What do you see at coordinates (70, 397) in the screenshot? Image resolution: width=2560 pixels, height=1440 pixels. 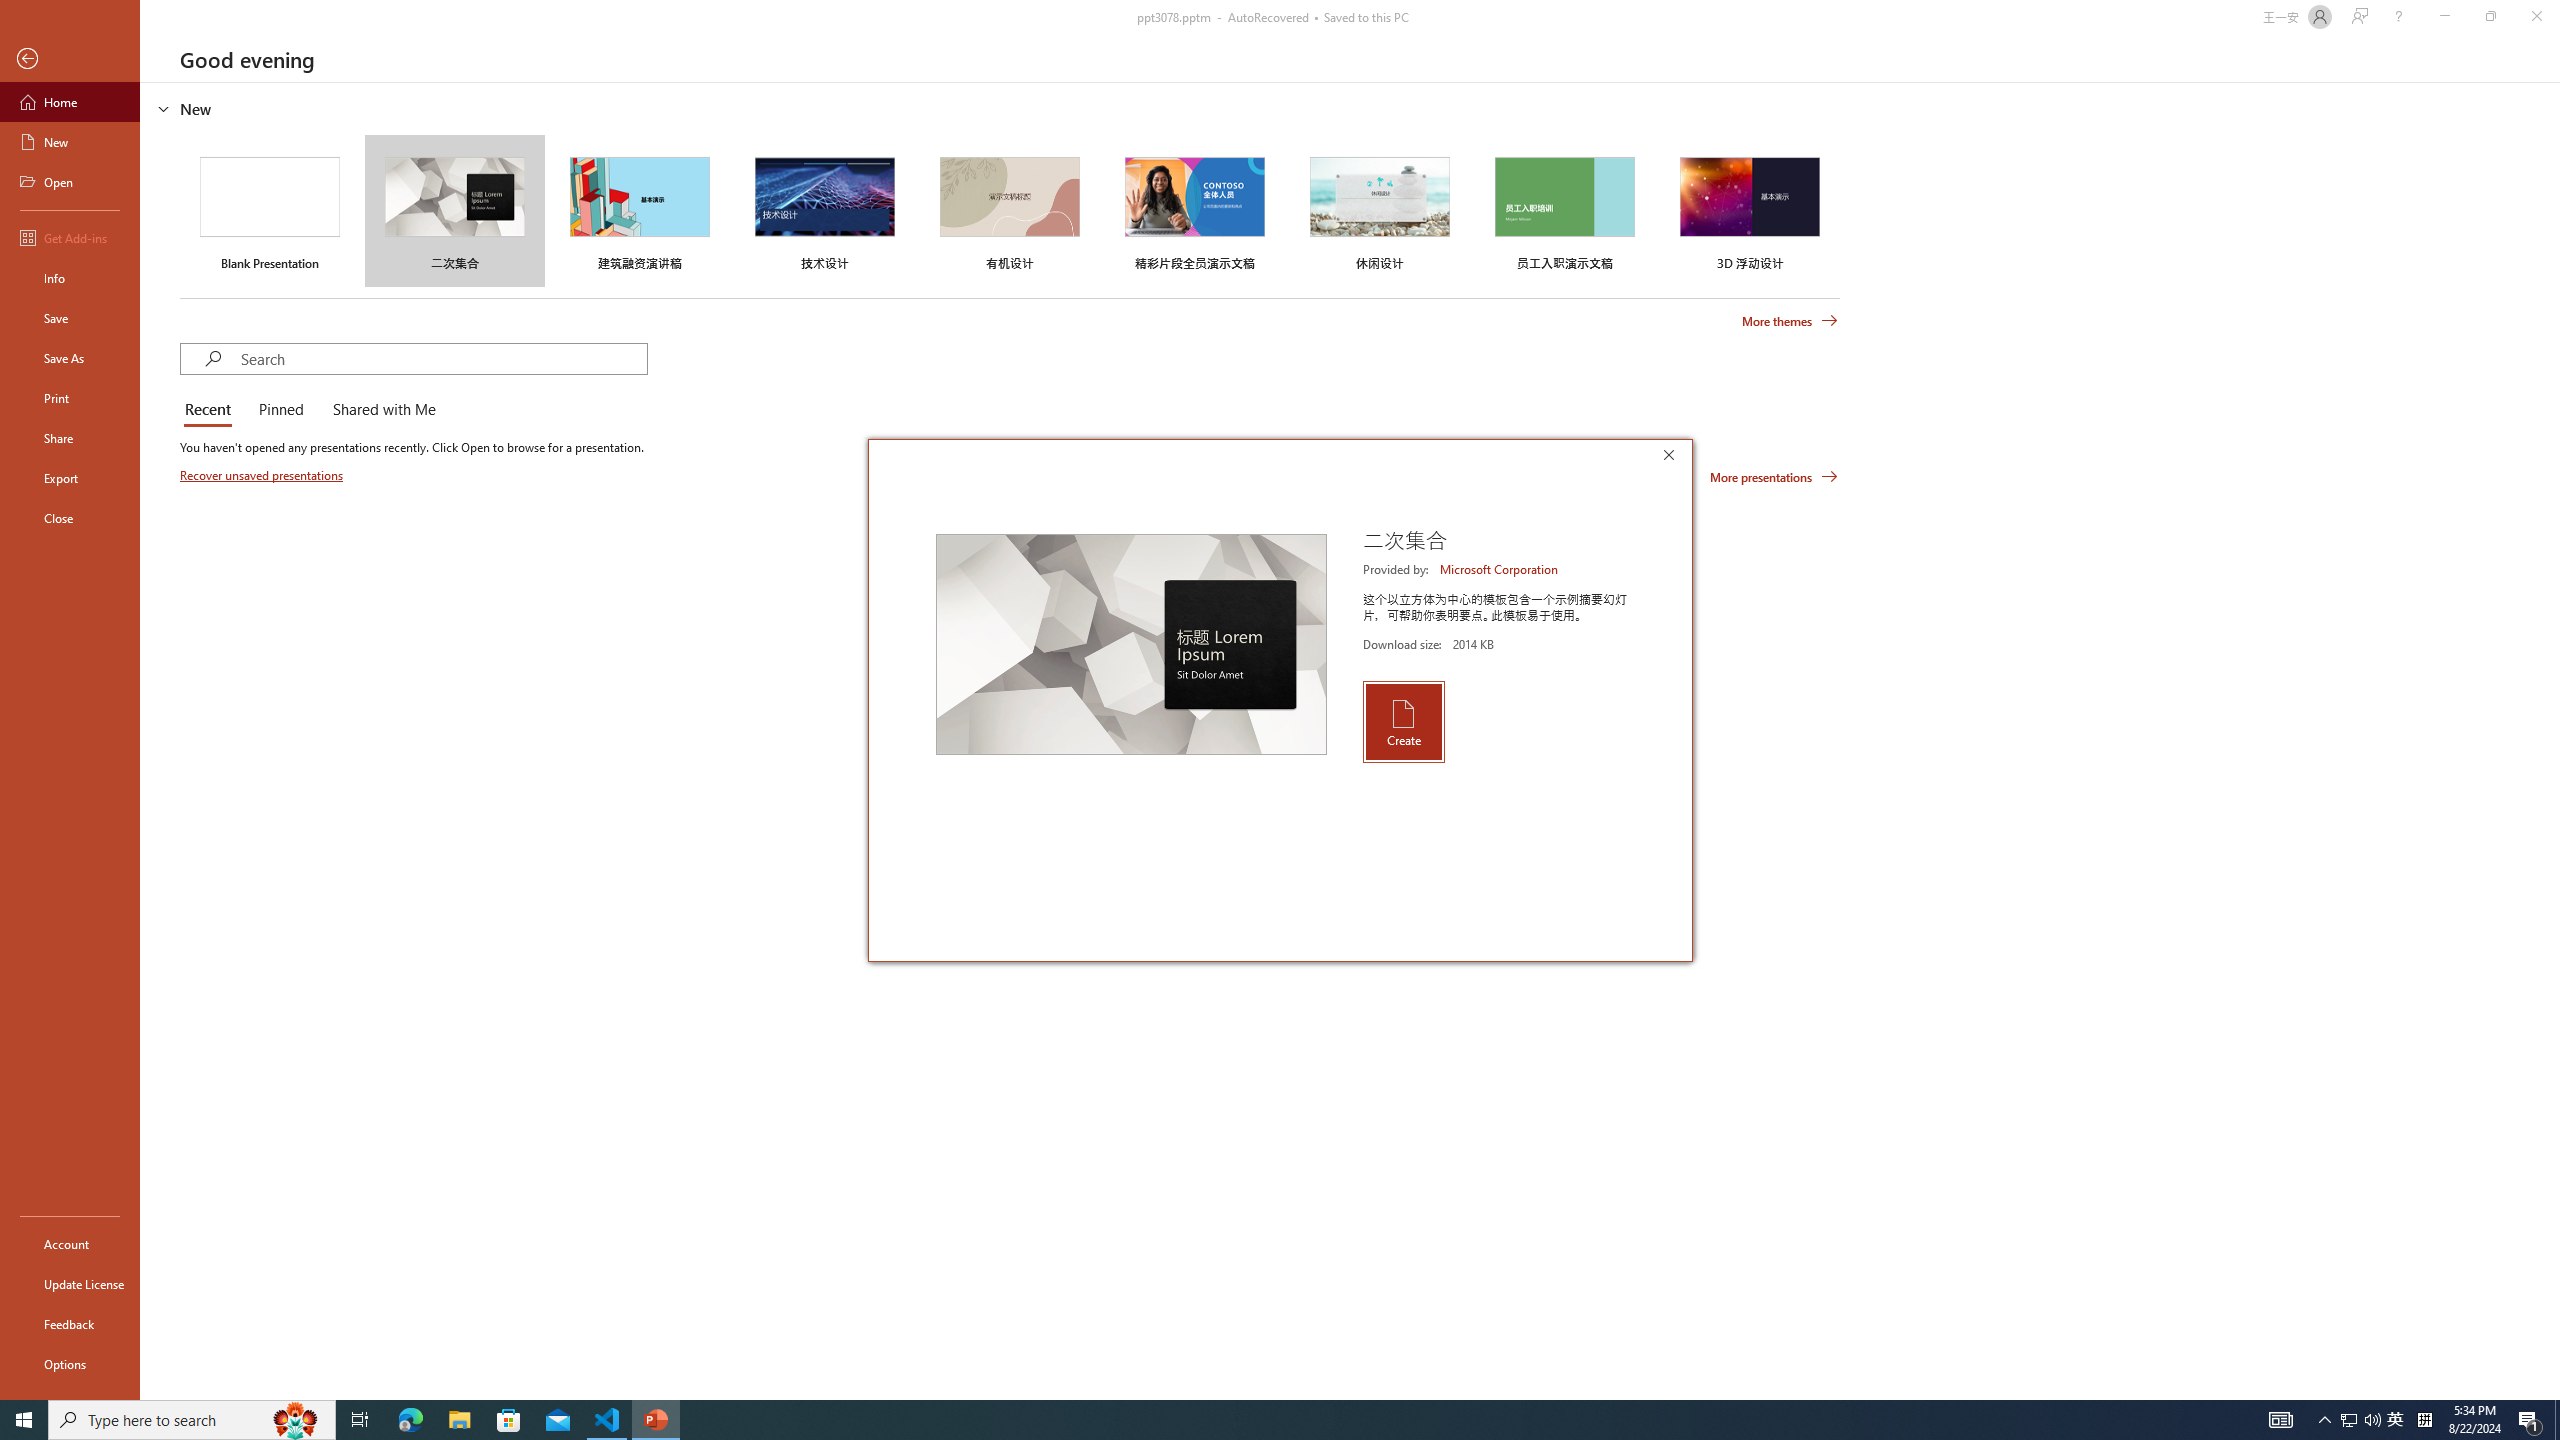 I see `Print` at bounding box center [70, 397].